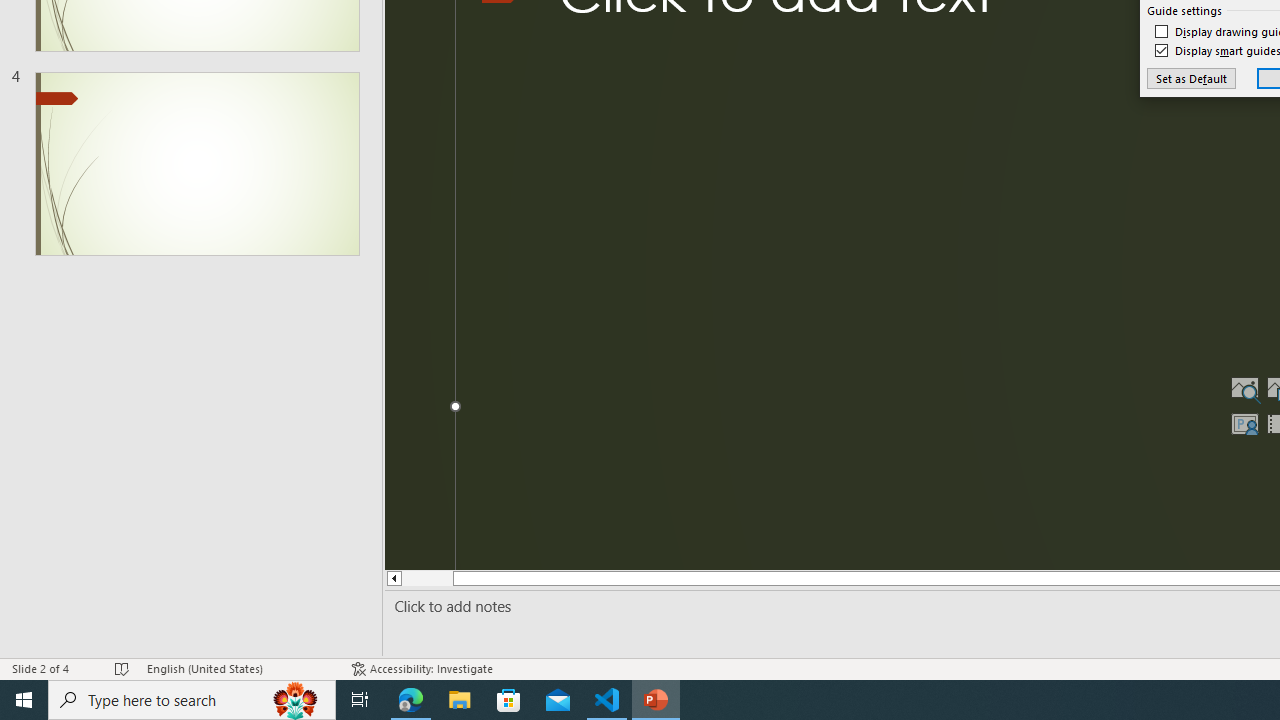 The width and height of the screenshot is (1280, 720). What do you see at coordinates (411, 700) in the screenshot?
I see `Microsoft Edge - 1 running window` at bounding box center [411, 700].